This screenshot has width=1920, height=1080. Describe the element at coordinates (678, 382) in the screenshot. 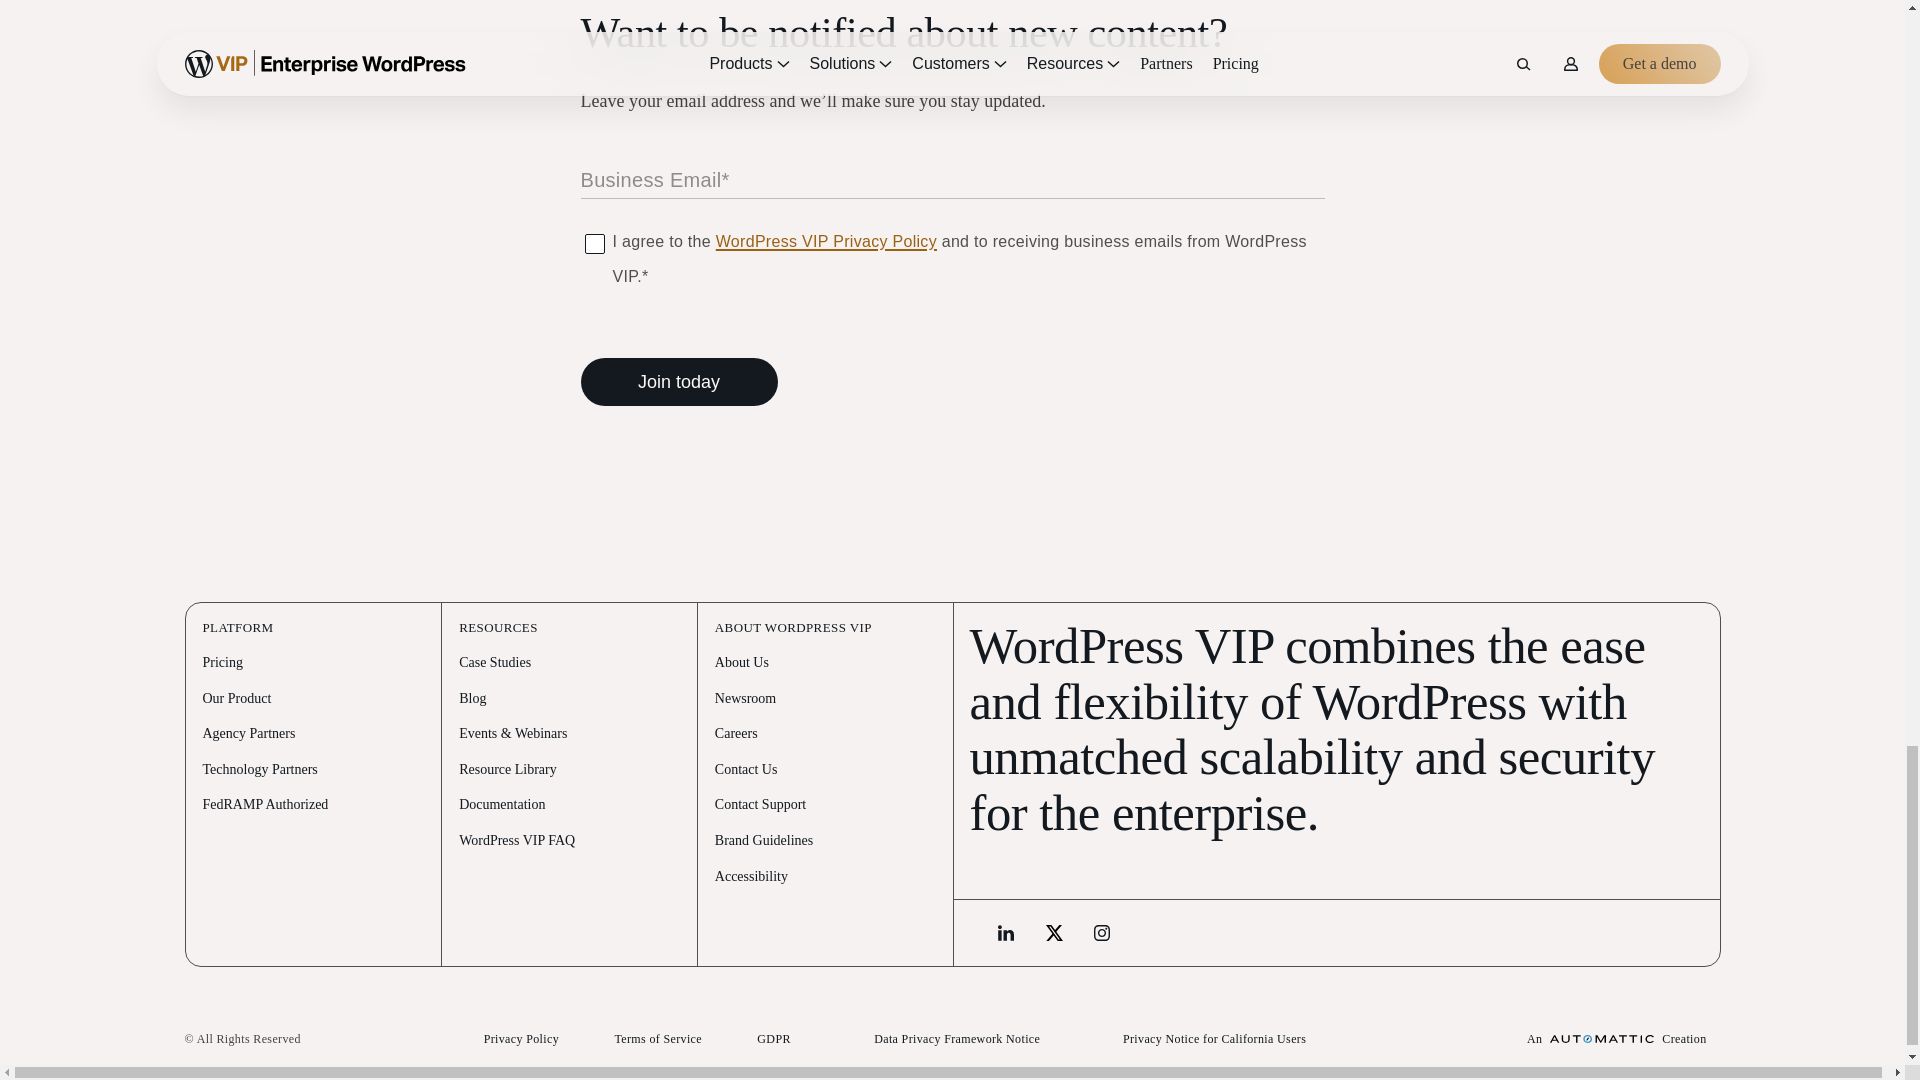

I see `Join today` at that location.